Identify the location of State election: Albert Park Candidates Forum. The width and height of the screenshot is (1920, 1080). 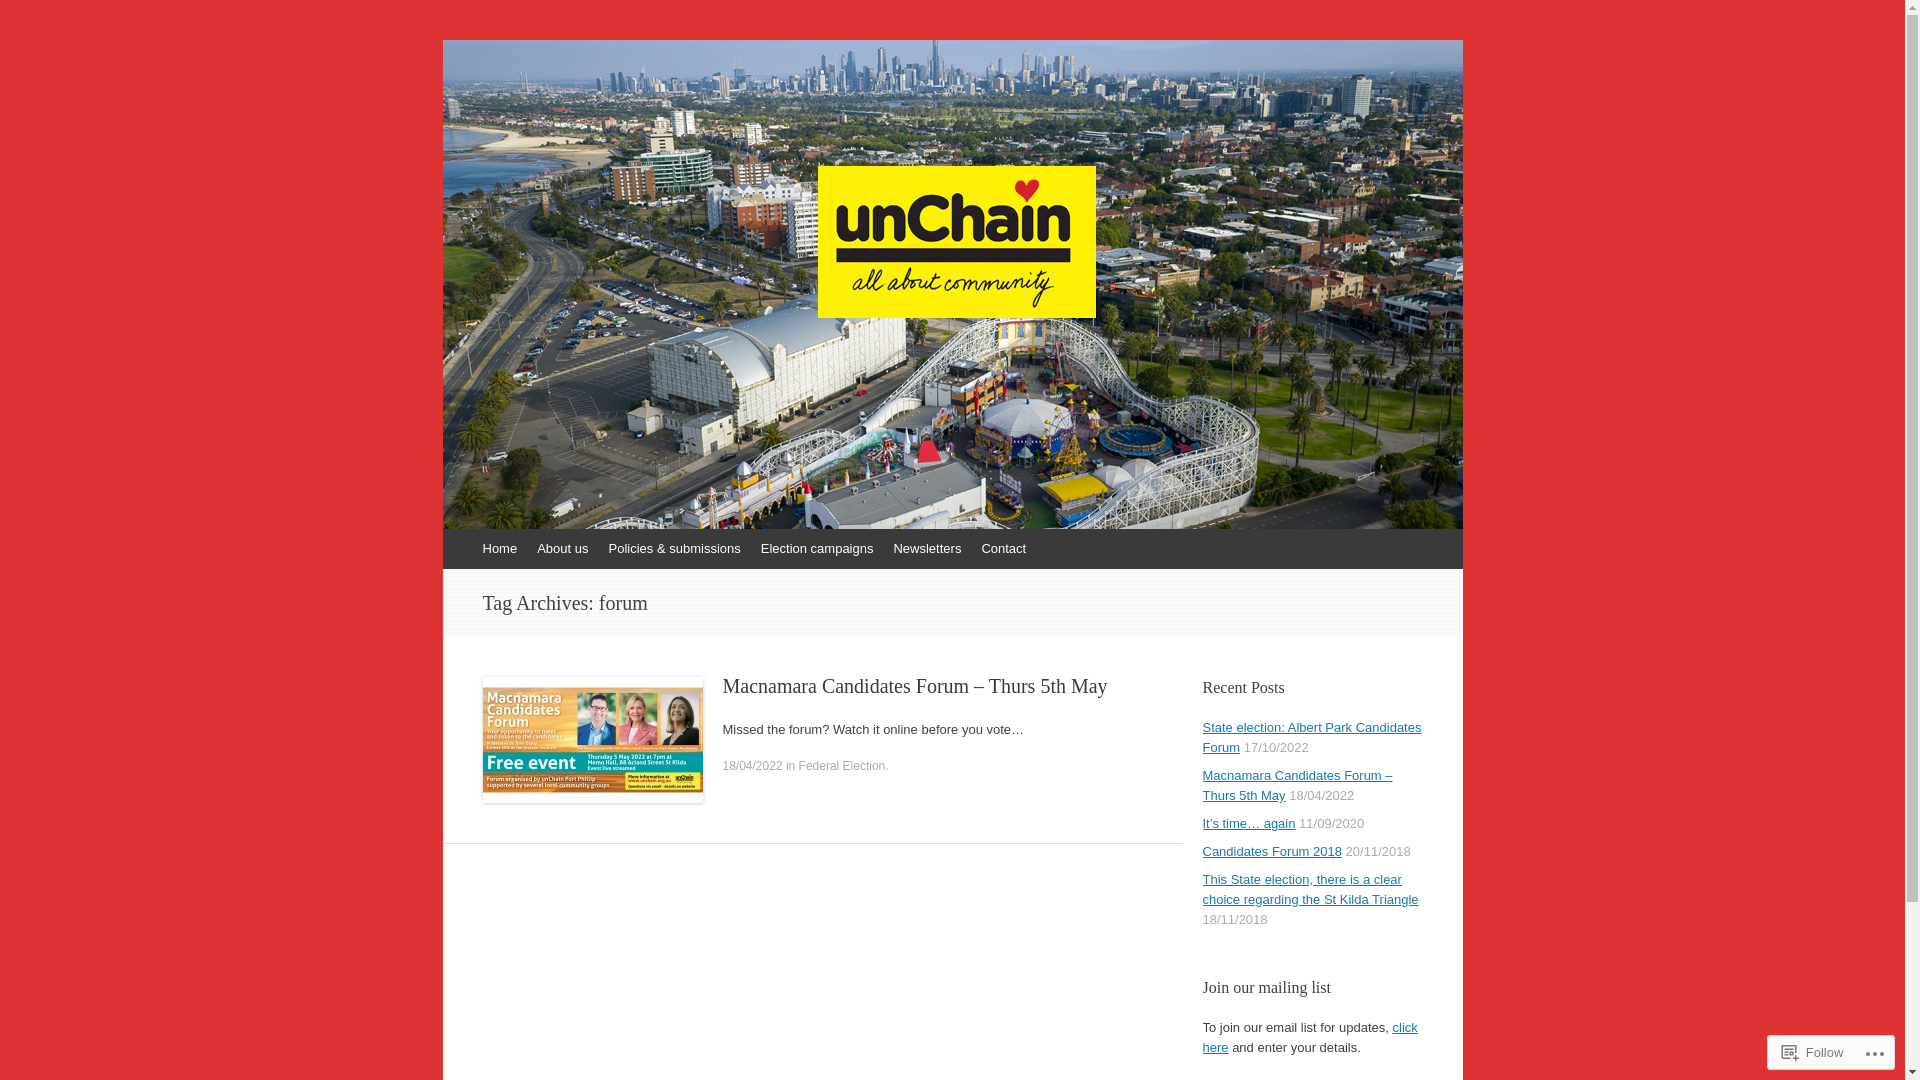
(1312, 738).